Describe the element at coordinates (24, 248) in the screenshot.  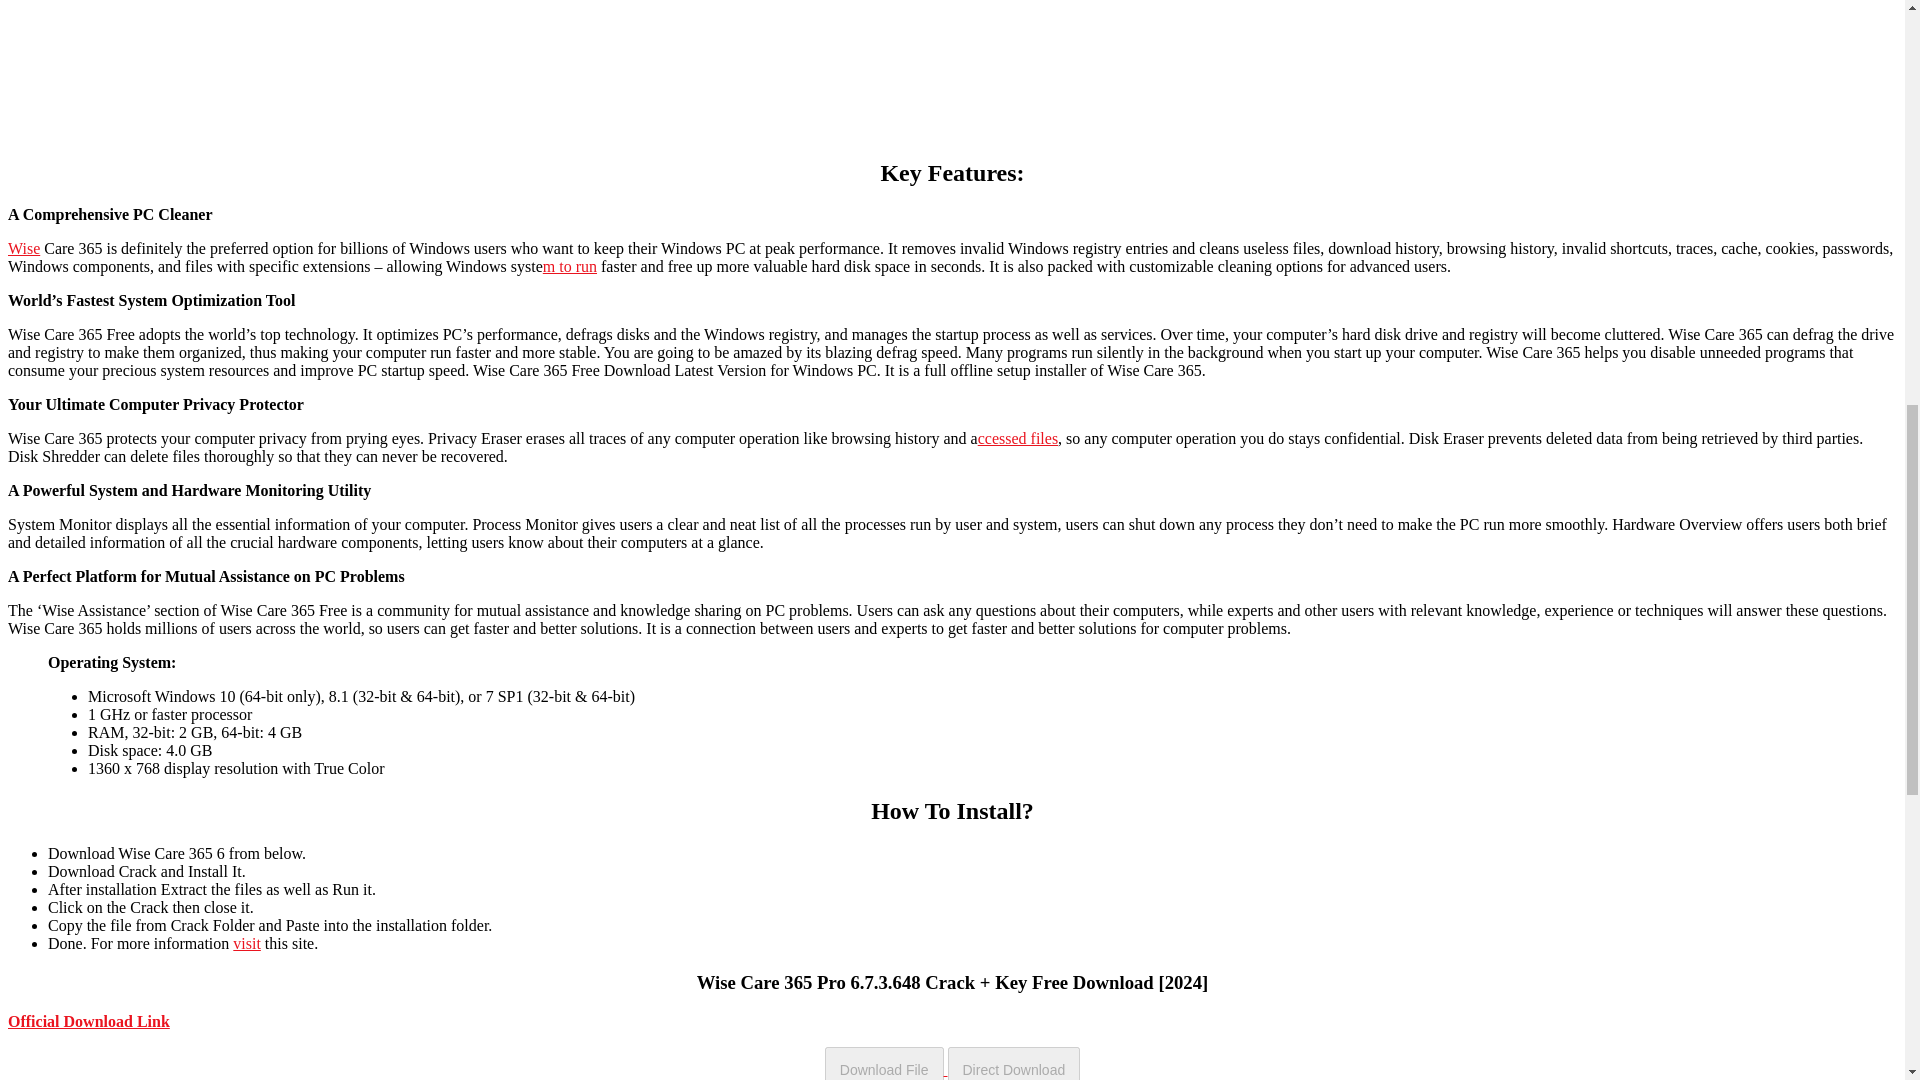
I see `Wise` at that location.